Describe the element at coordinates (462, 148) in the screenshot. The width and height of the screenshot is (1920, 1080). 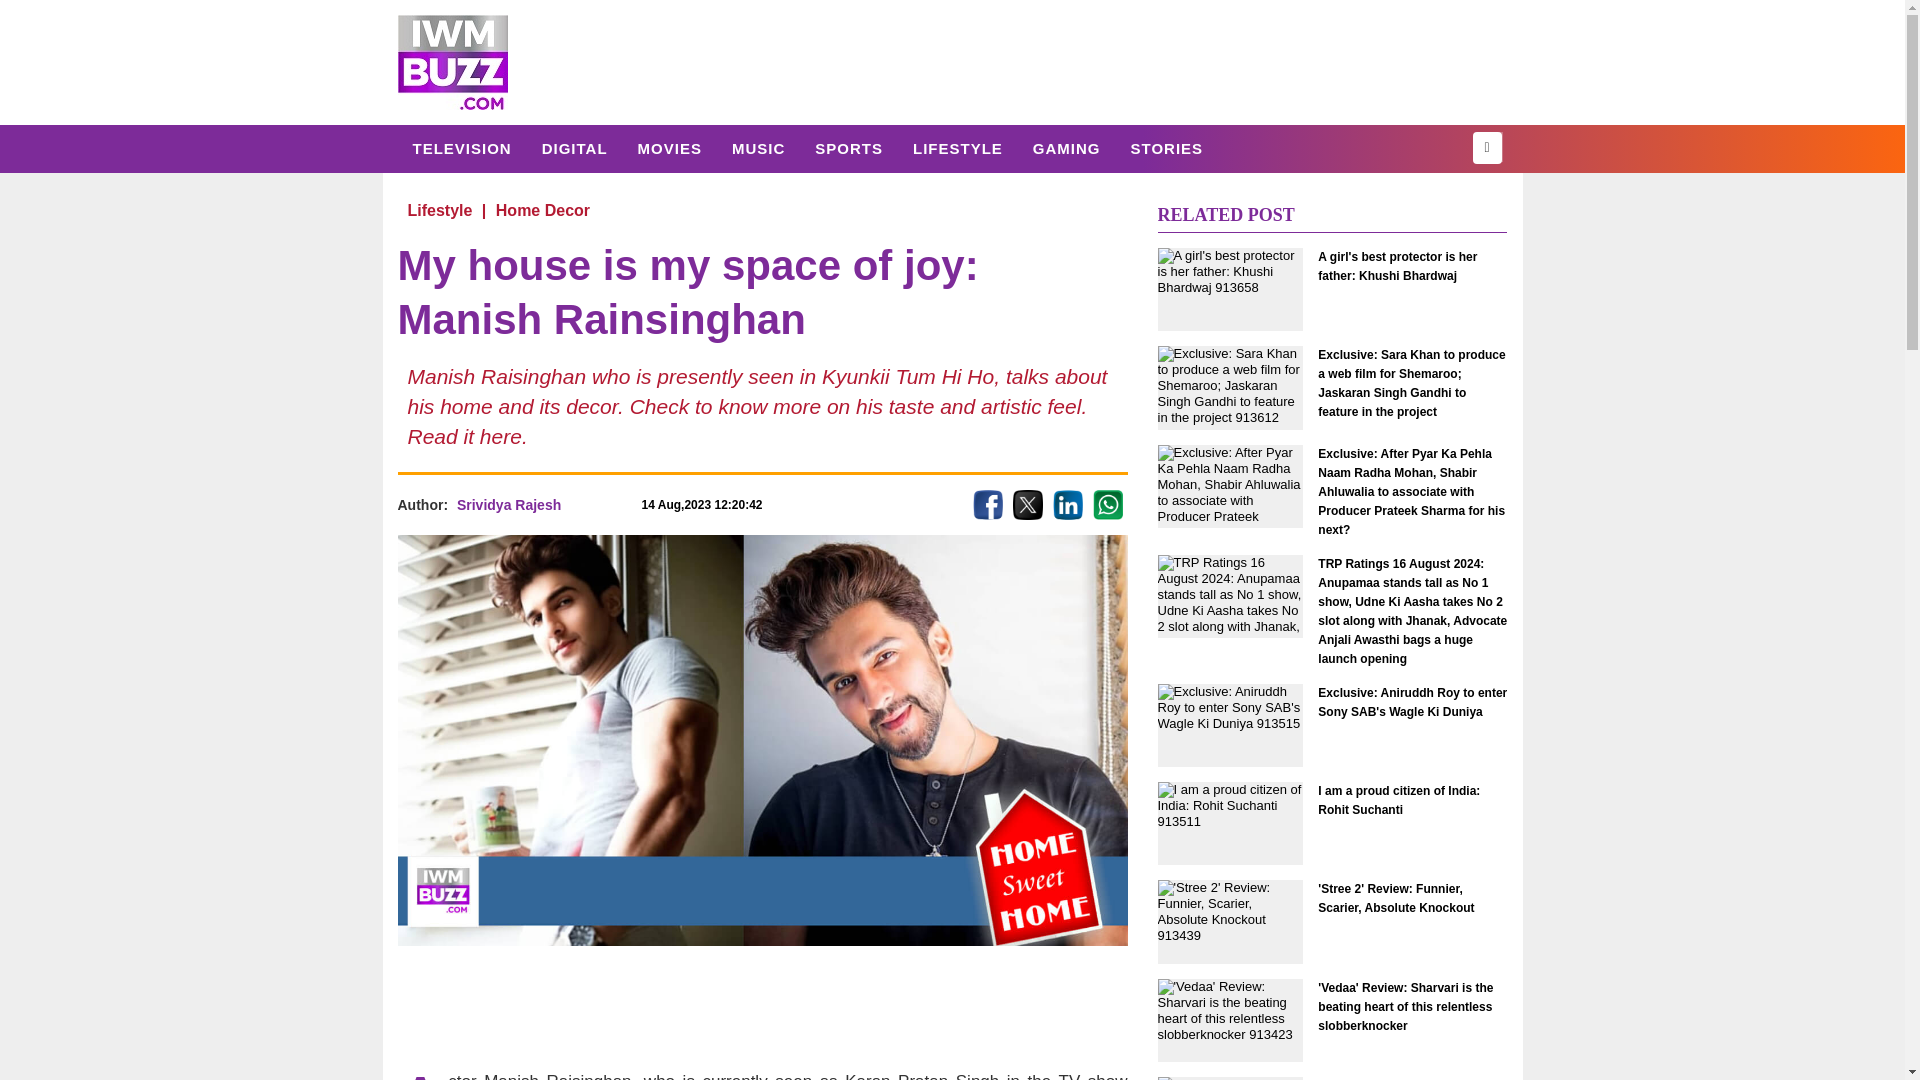
I see `TELEVISION` at that location.